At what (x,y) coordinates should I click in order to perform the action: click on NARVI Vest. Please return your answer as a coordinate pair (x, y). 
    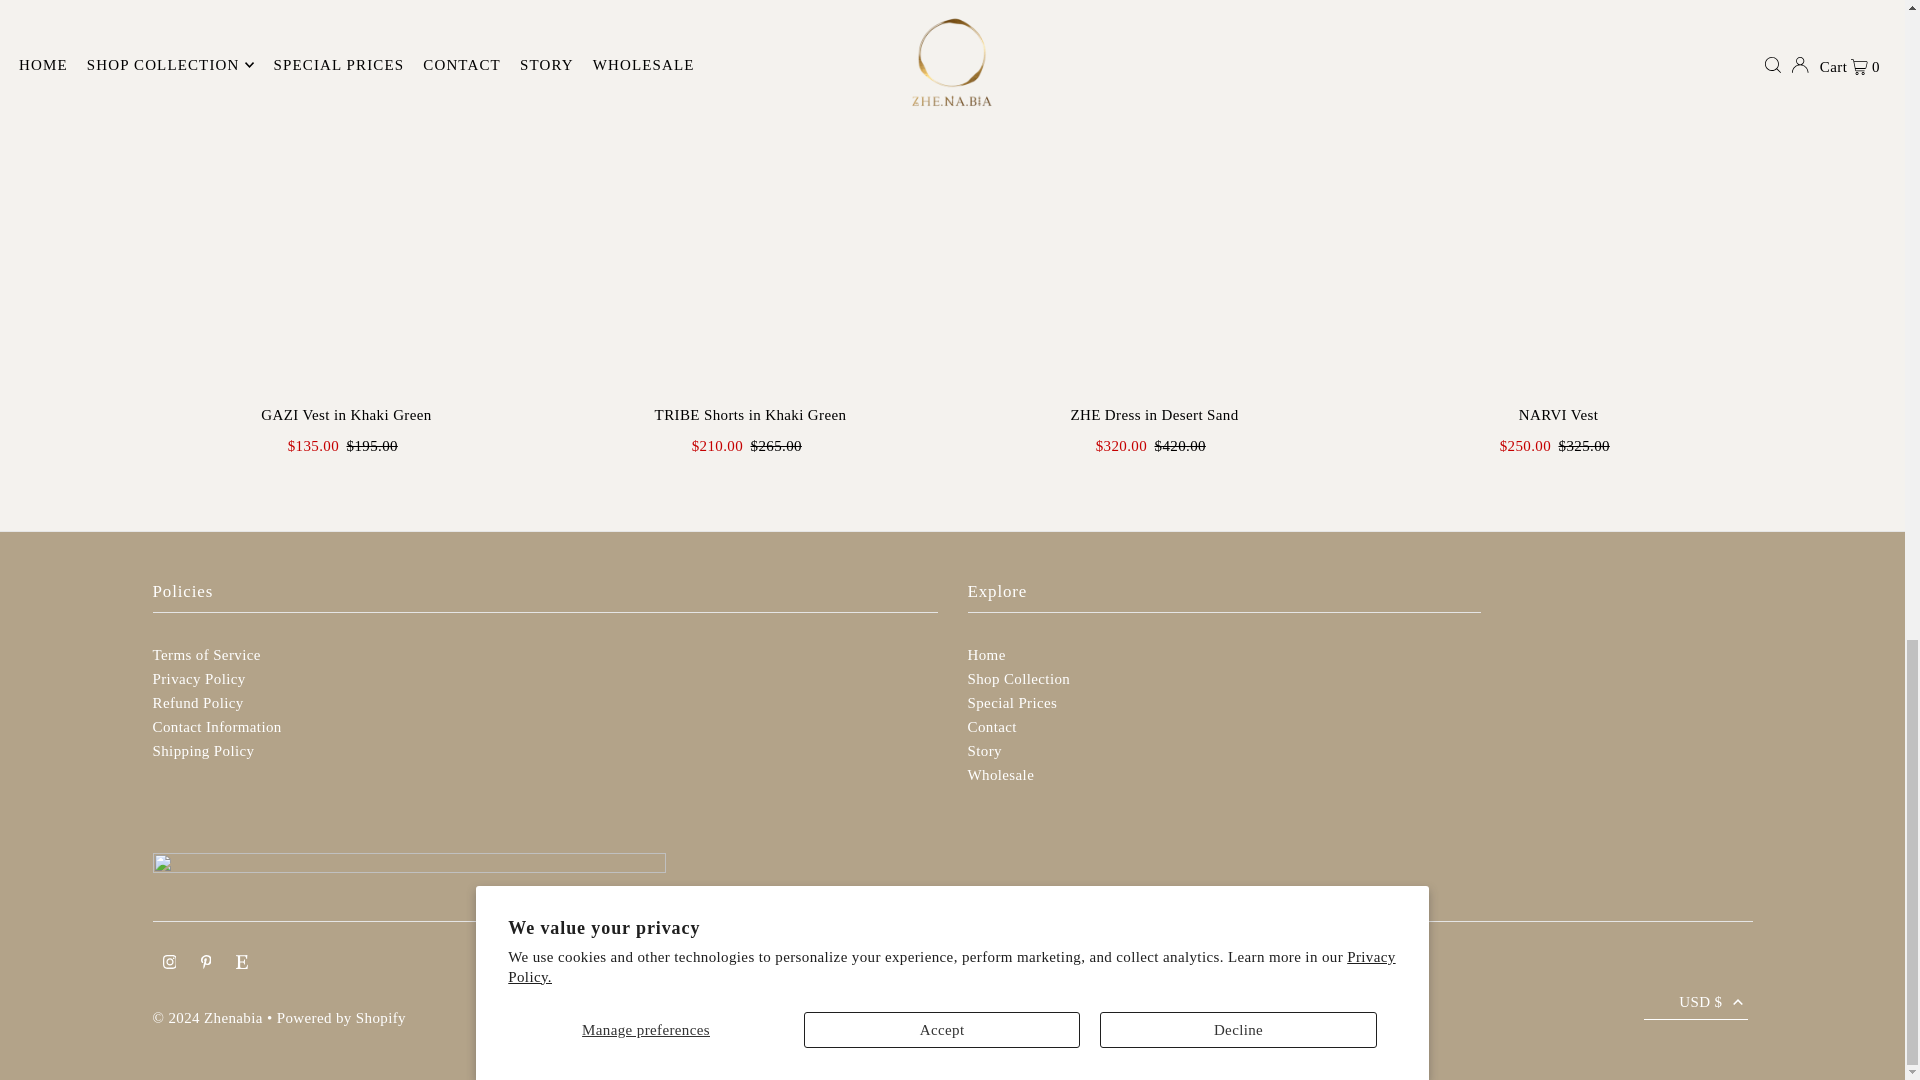
    Looking at the image, I should click on (1557, 196).